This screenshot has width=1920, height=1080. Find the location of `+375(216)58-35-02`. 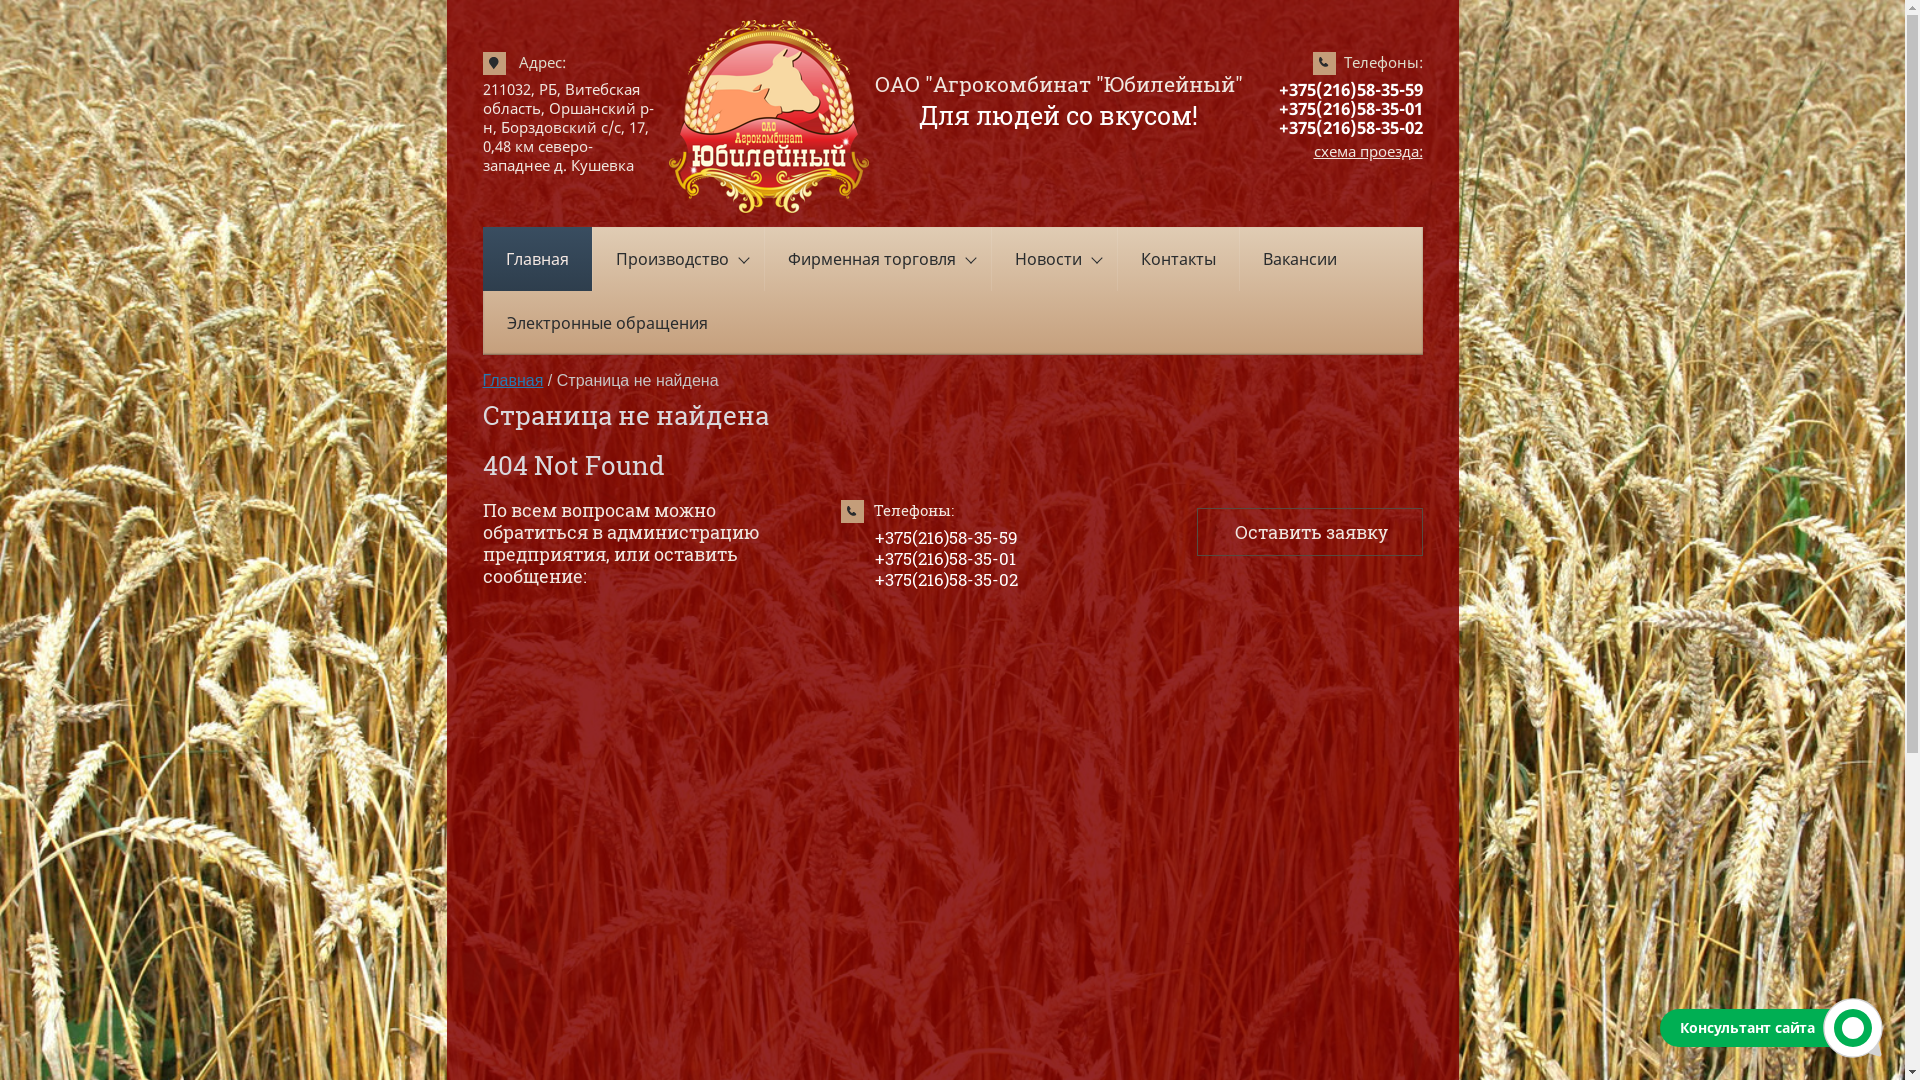

+375(216)58-35-02 is located at coordinates (946, 580).